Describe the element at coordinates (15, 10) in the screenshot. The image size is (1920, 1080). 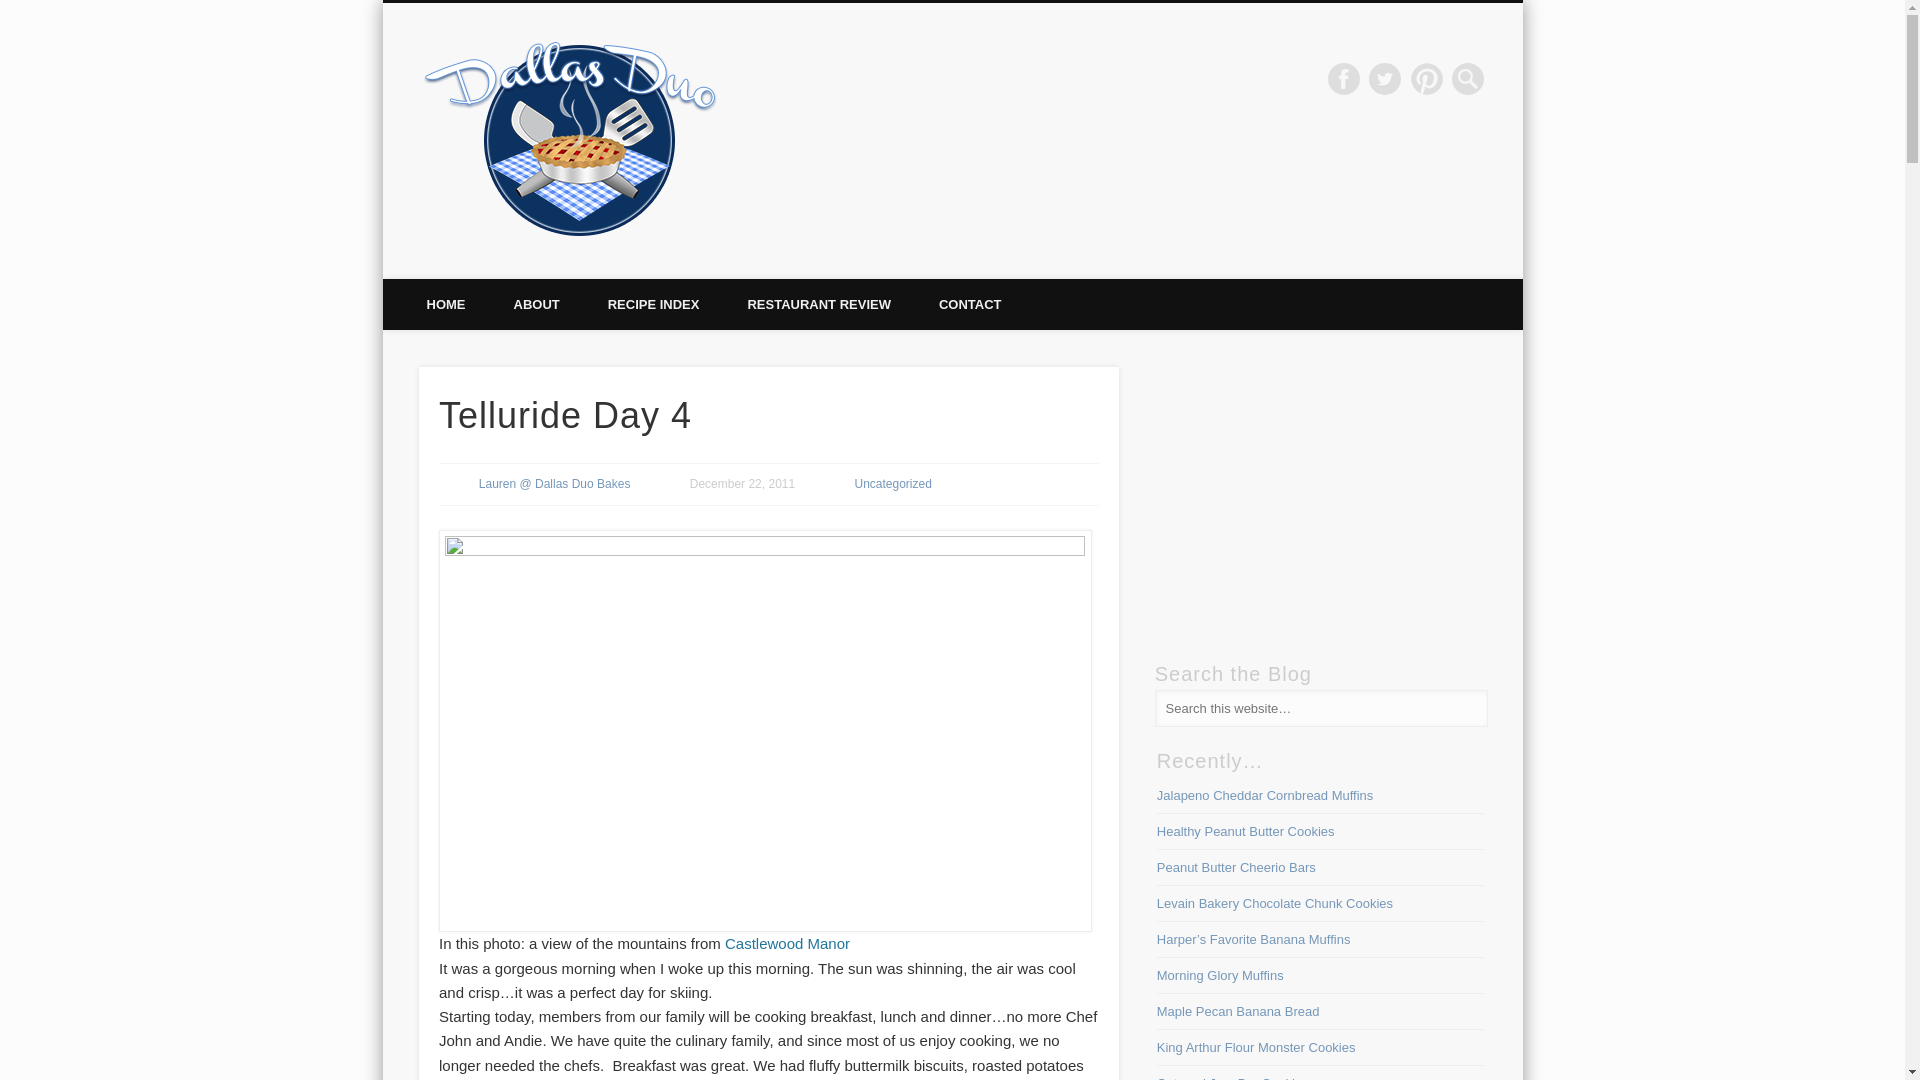
I see `Search` at that location.